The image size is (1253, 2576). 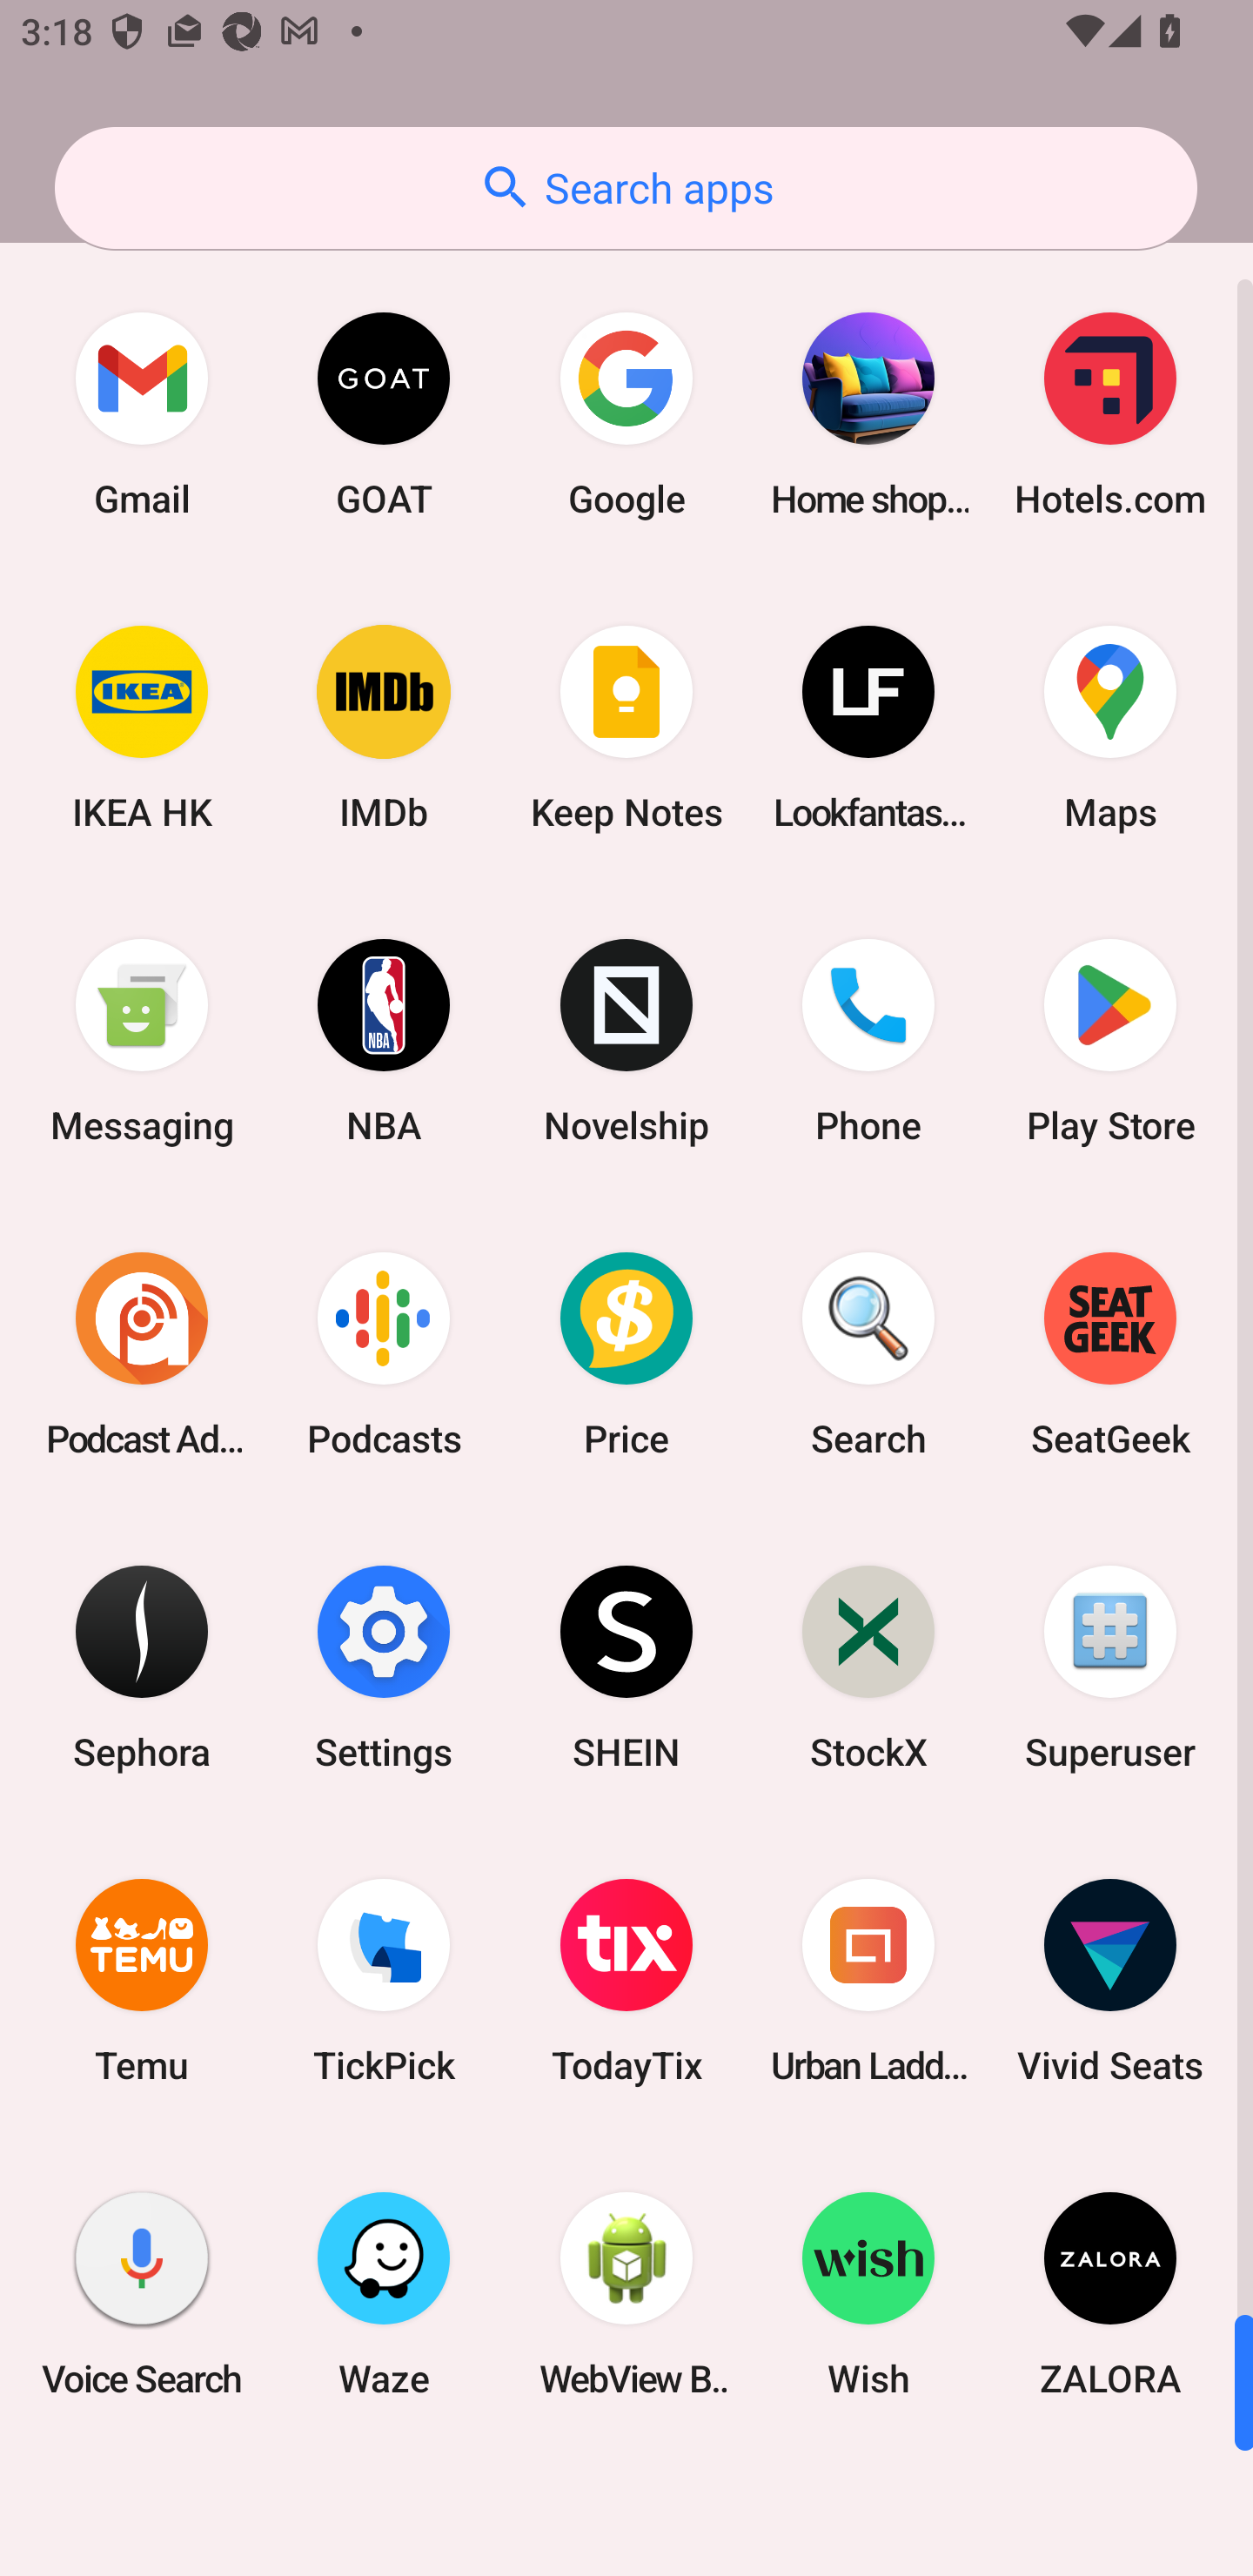 What do you see at coordinates (142, 414) in the screenshot?
I see `Gmail` at bounding box center [142, 414].